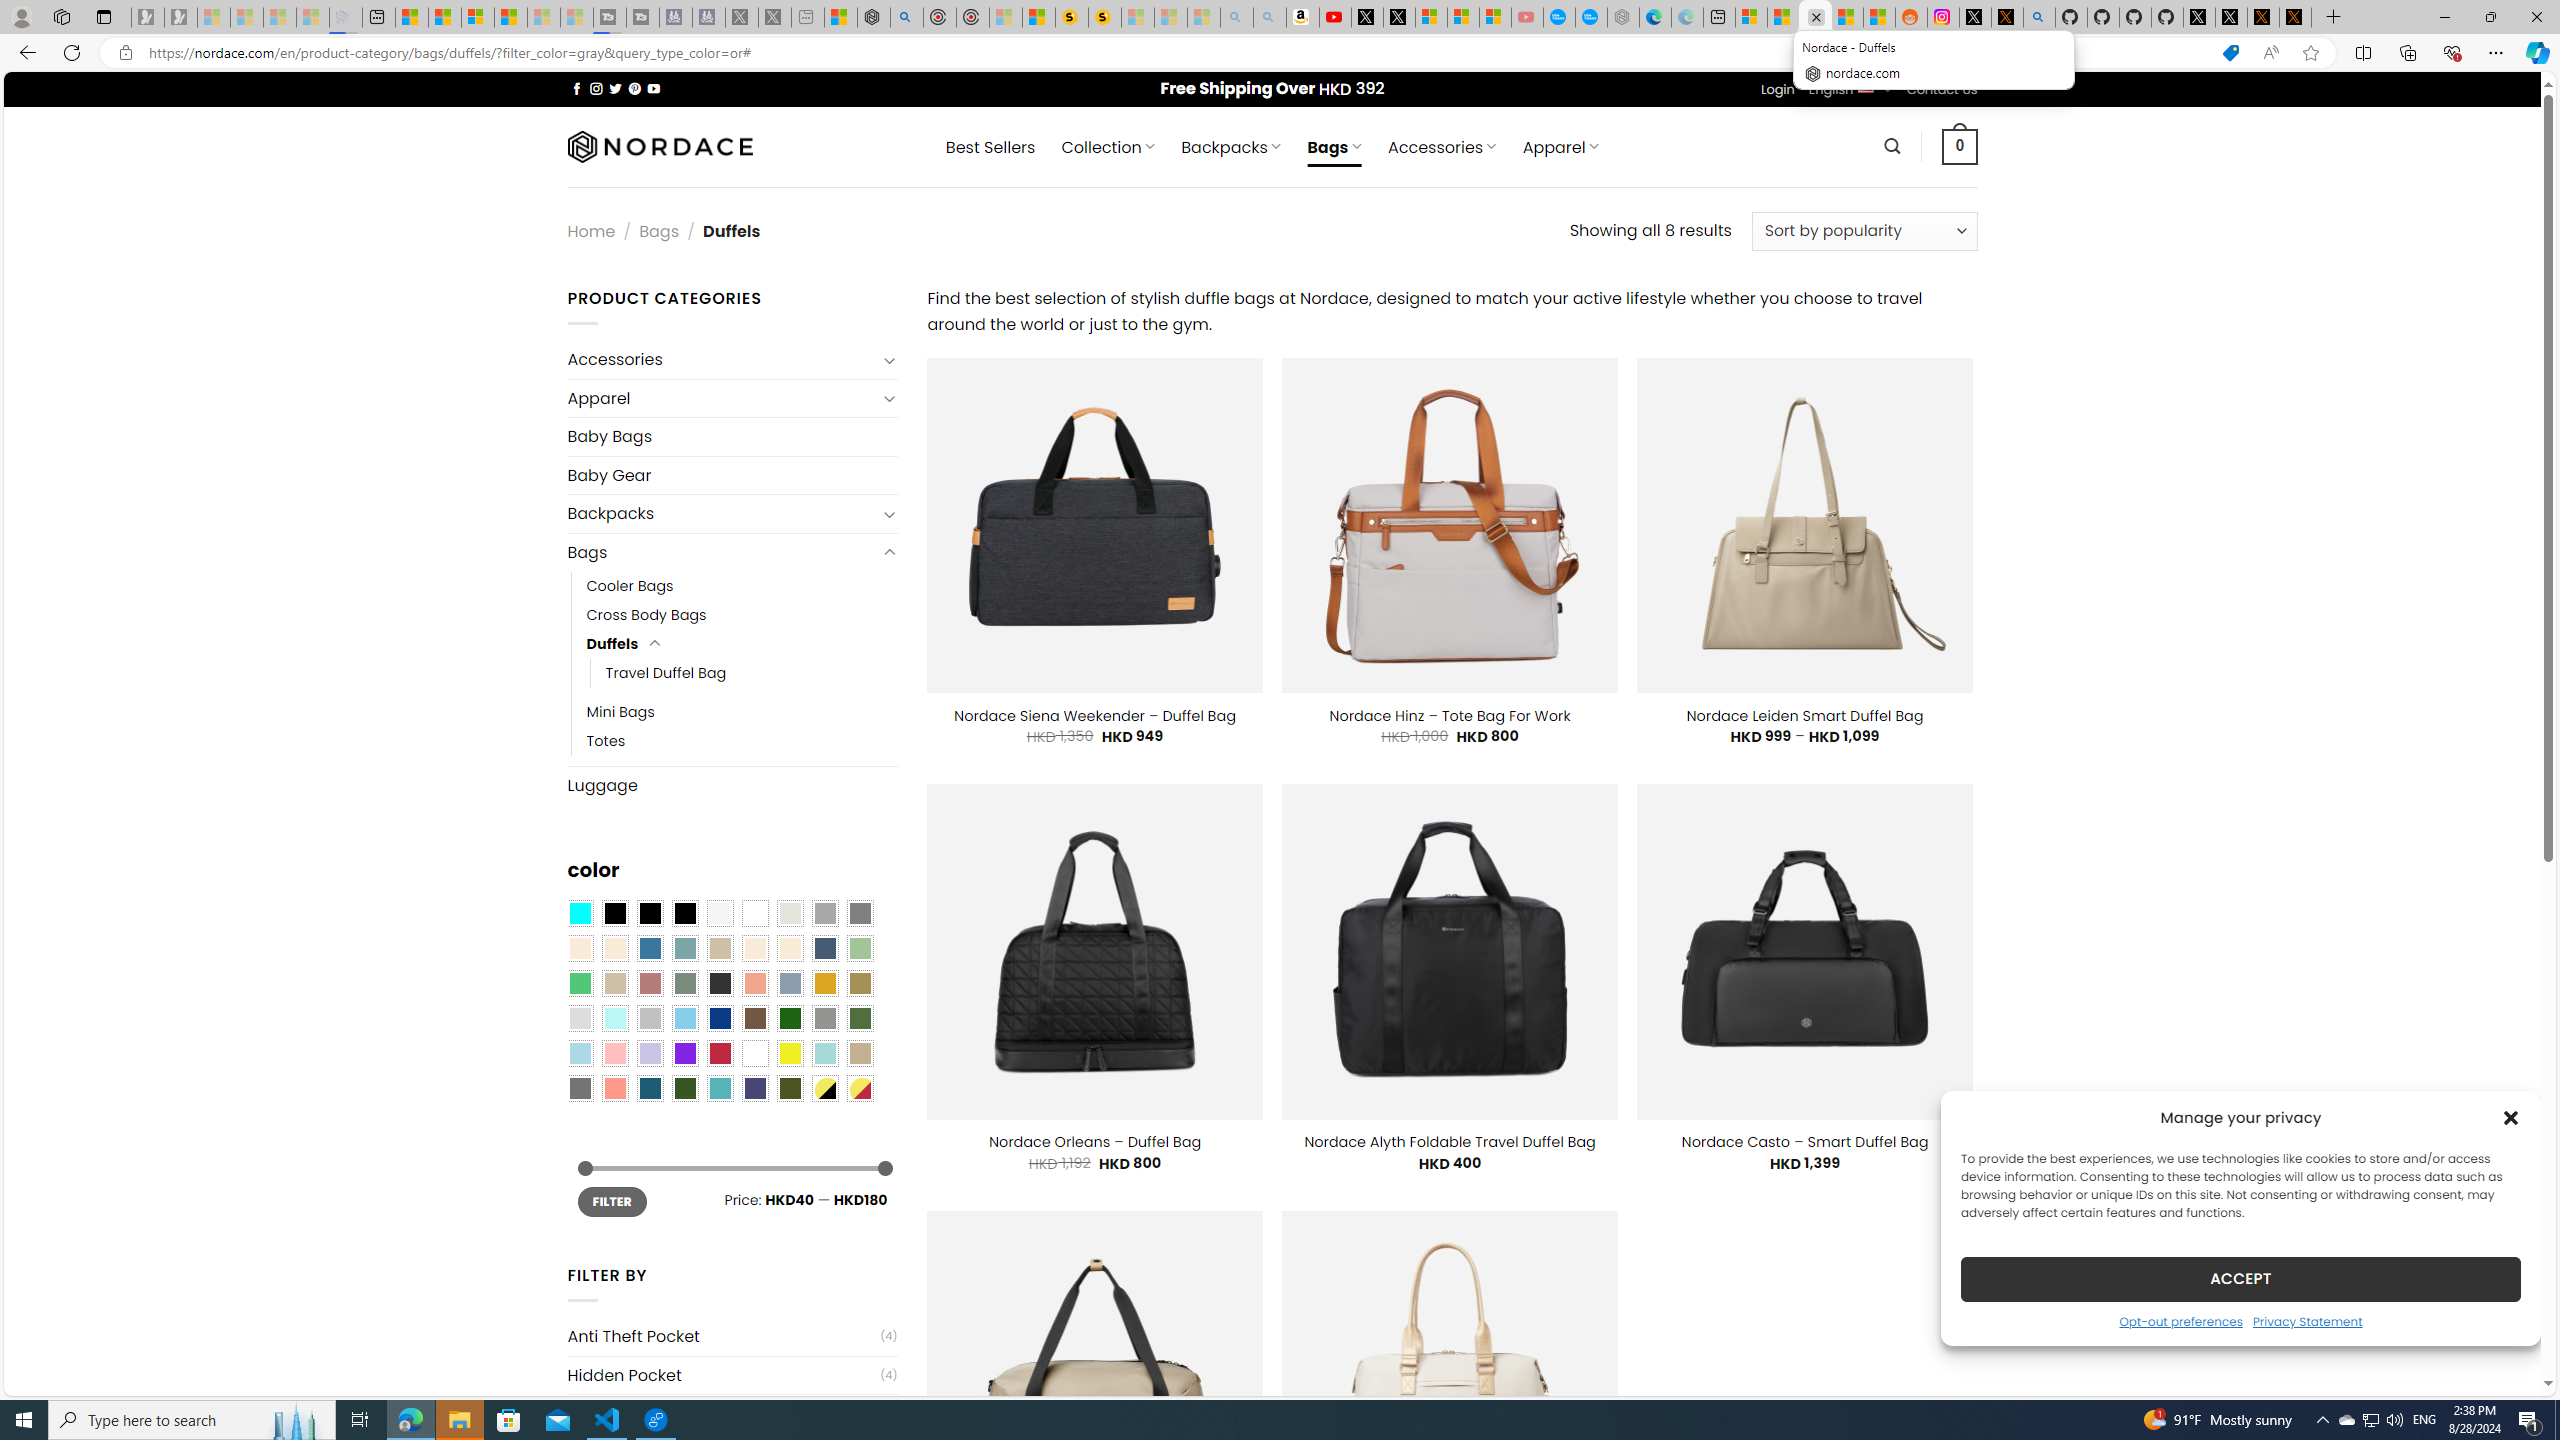 Image resolution: width=2560 pixels, height=1440 pixels. What do you see at coordinates (1448, 1142) in the screenshot?
I see `Nordace Alyth Foldable Travel Duffel Bag` at bounding box center [1448, 1142].